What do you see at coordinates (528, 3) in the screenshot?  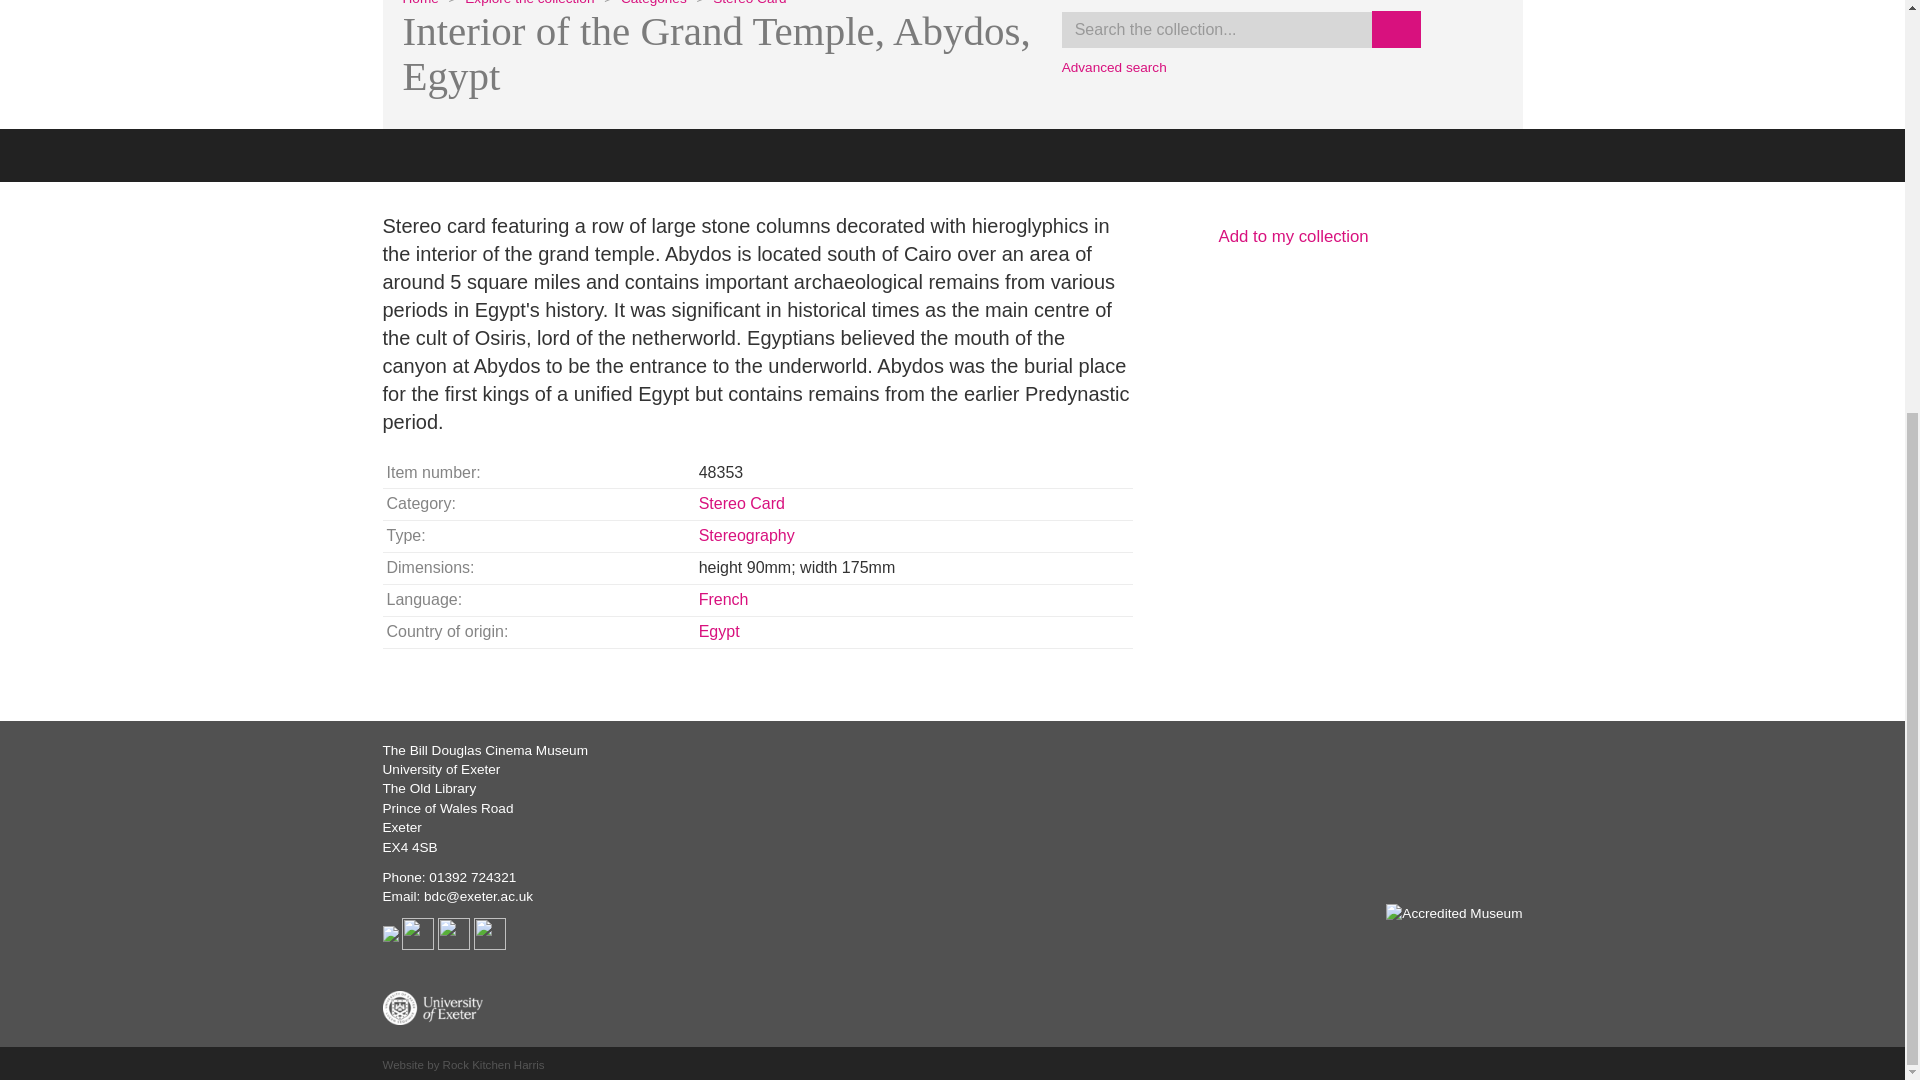 I see `Explore the collection` at bounding box center [528, 3].